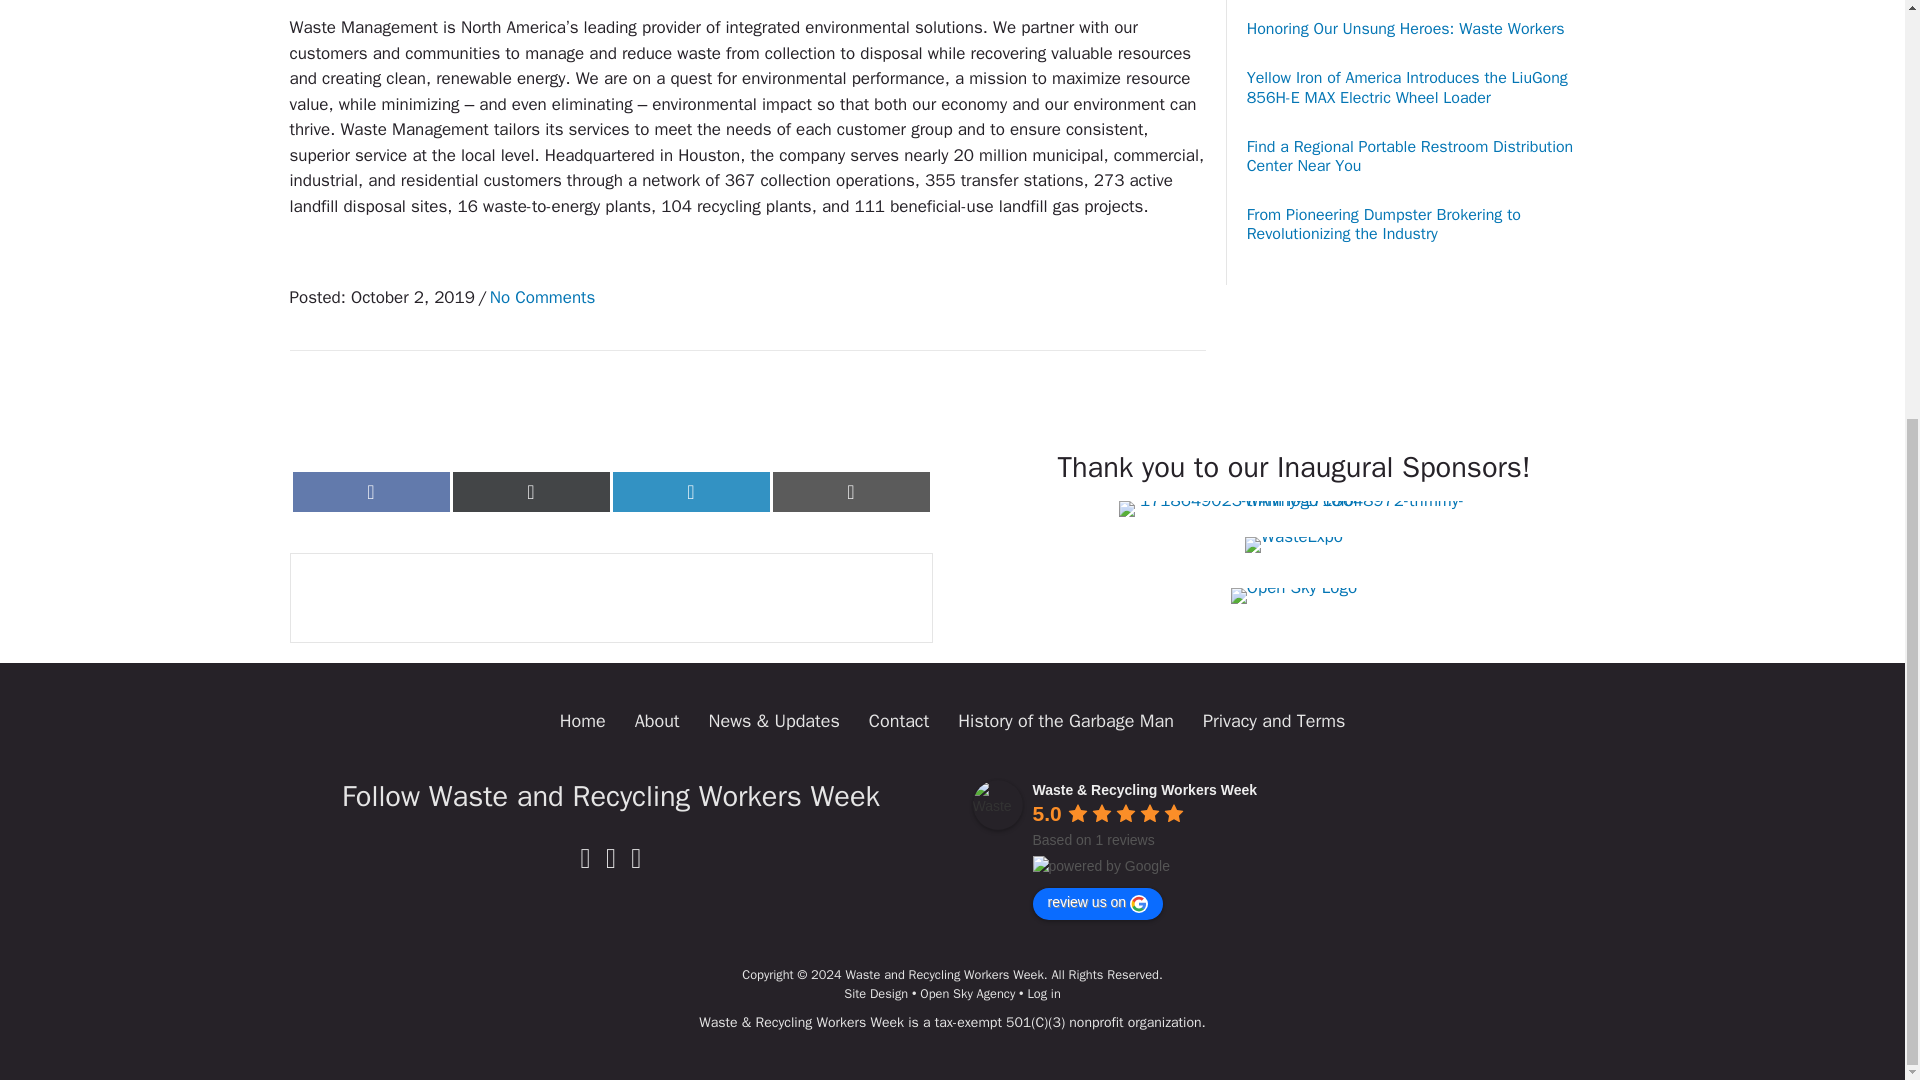  Describe the element at coordinates (1405, 28) in the screenshot. I see `Honoring Our Unsung Heroes: Waste Workers` at that location.